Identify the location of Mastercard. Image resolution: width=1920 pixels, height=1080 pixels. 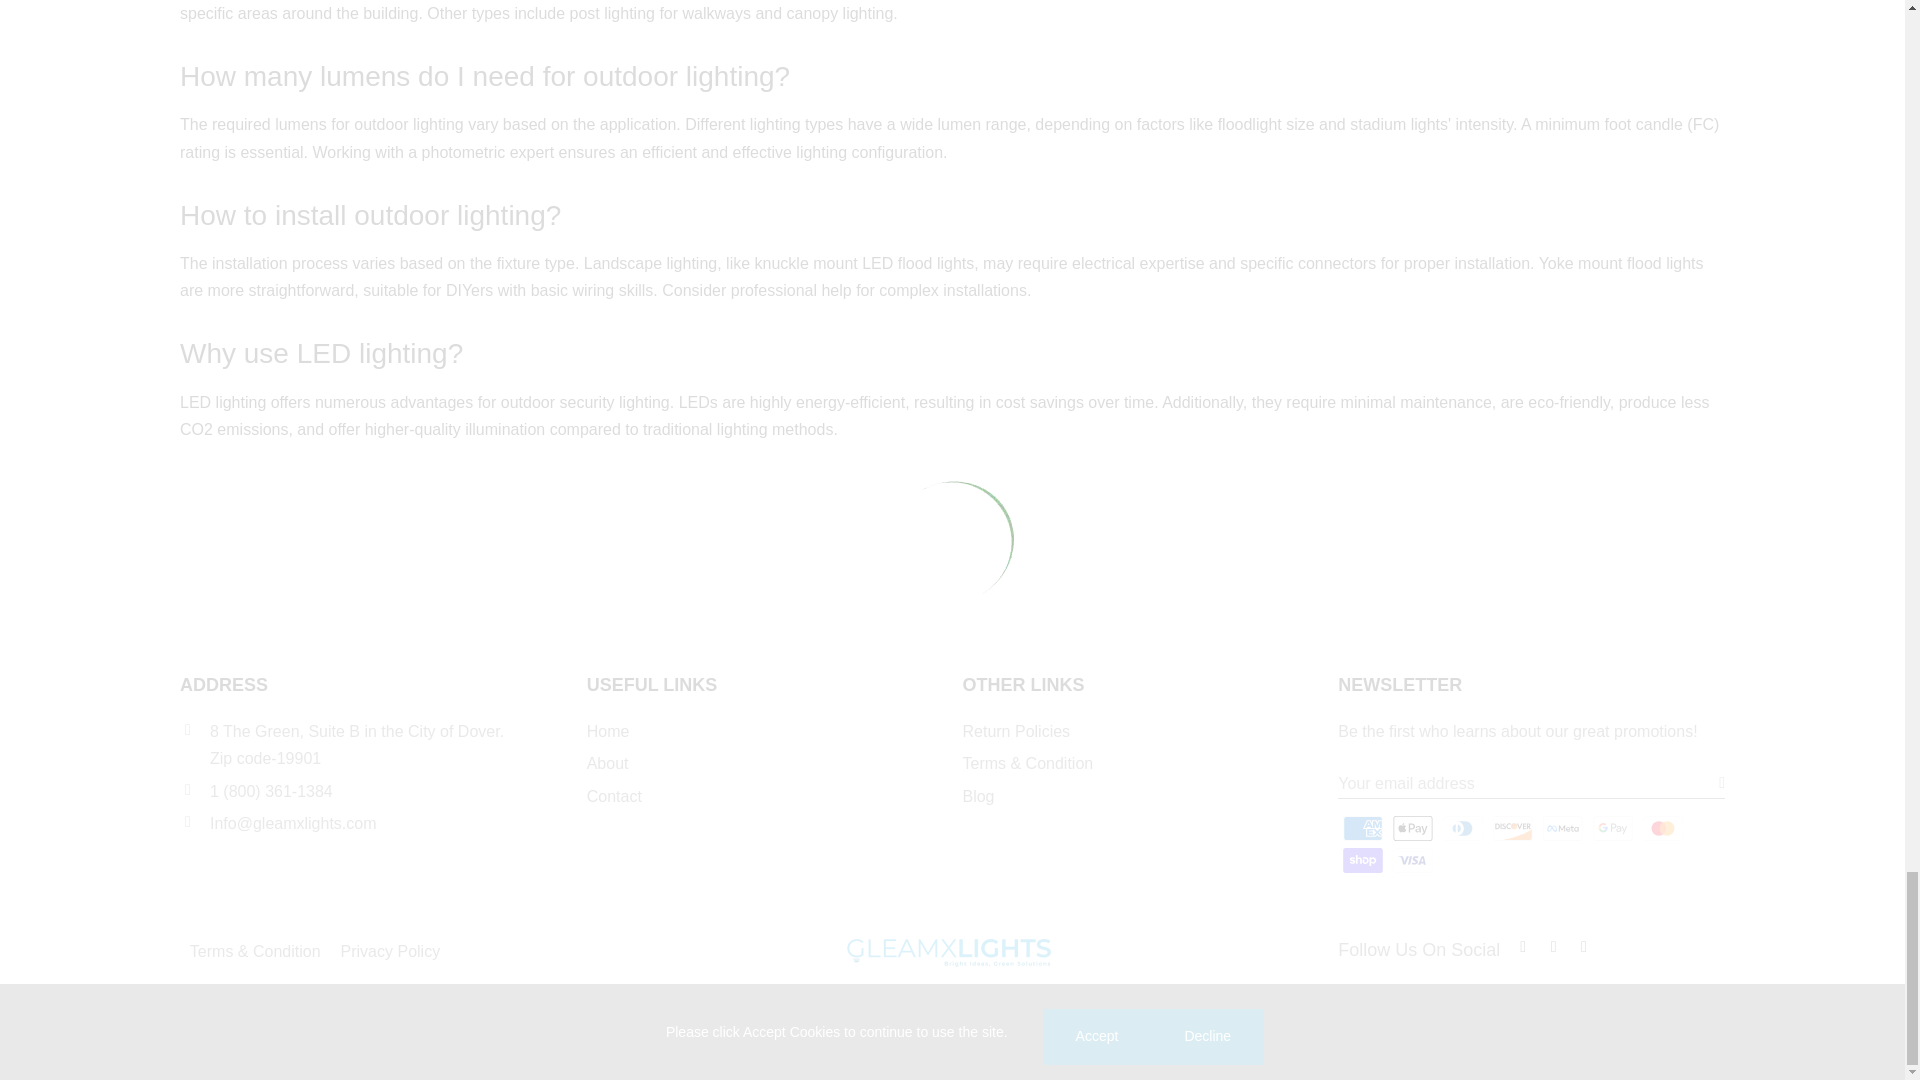
(1662, 828).